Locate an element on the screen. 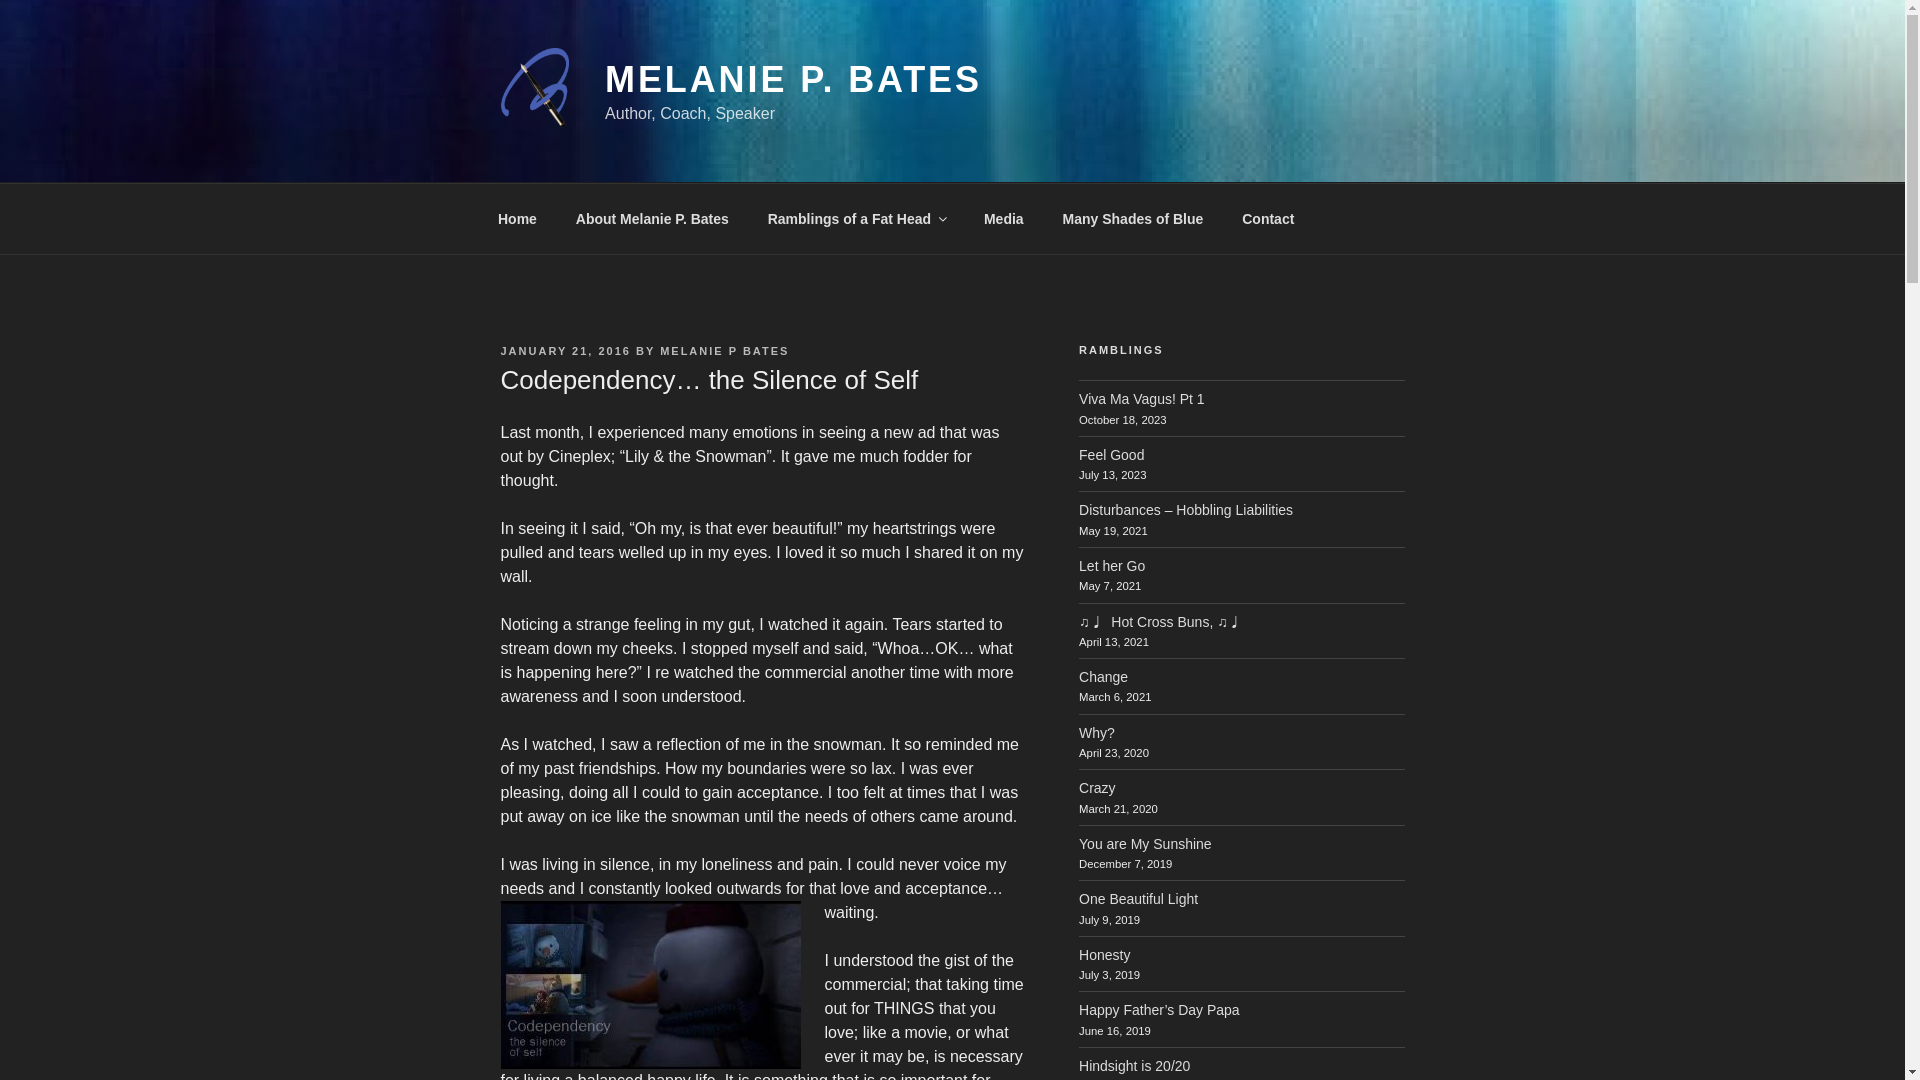  MELANIE P. BATES is located at coordinates (792, 80).